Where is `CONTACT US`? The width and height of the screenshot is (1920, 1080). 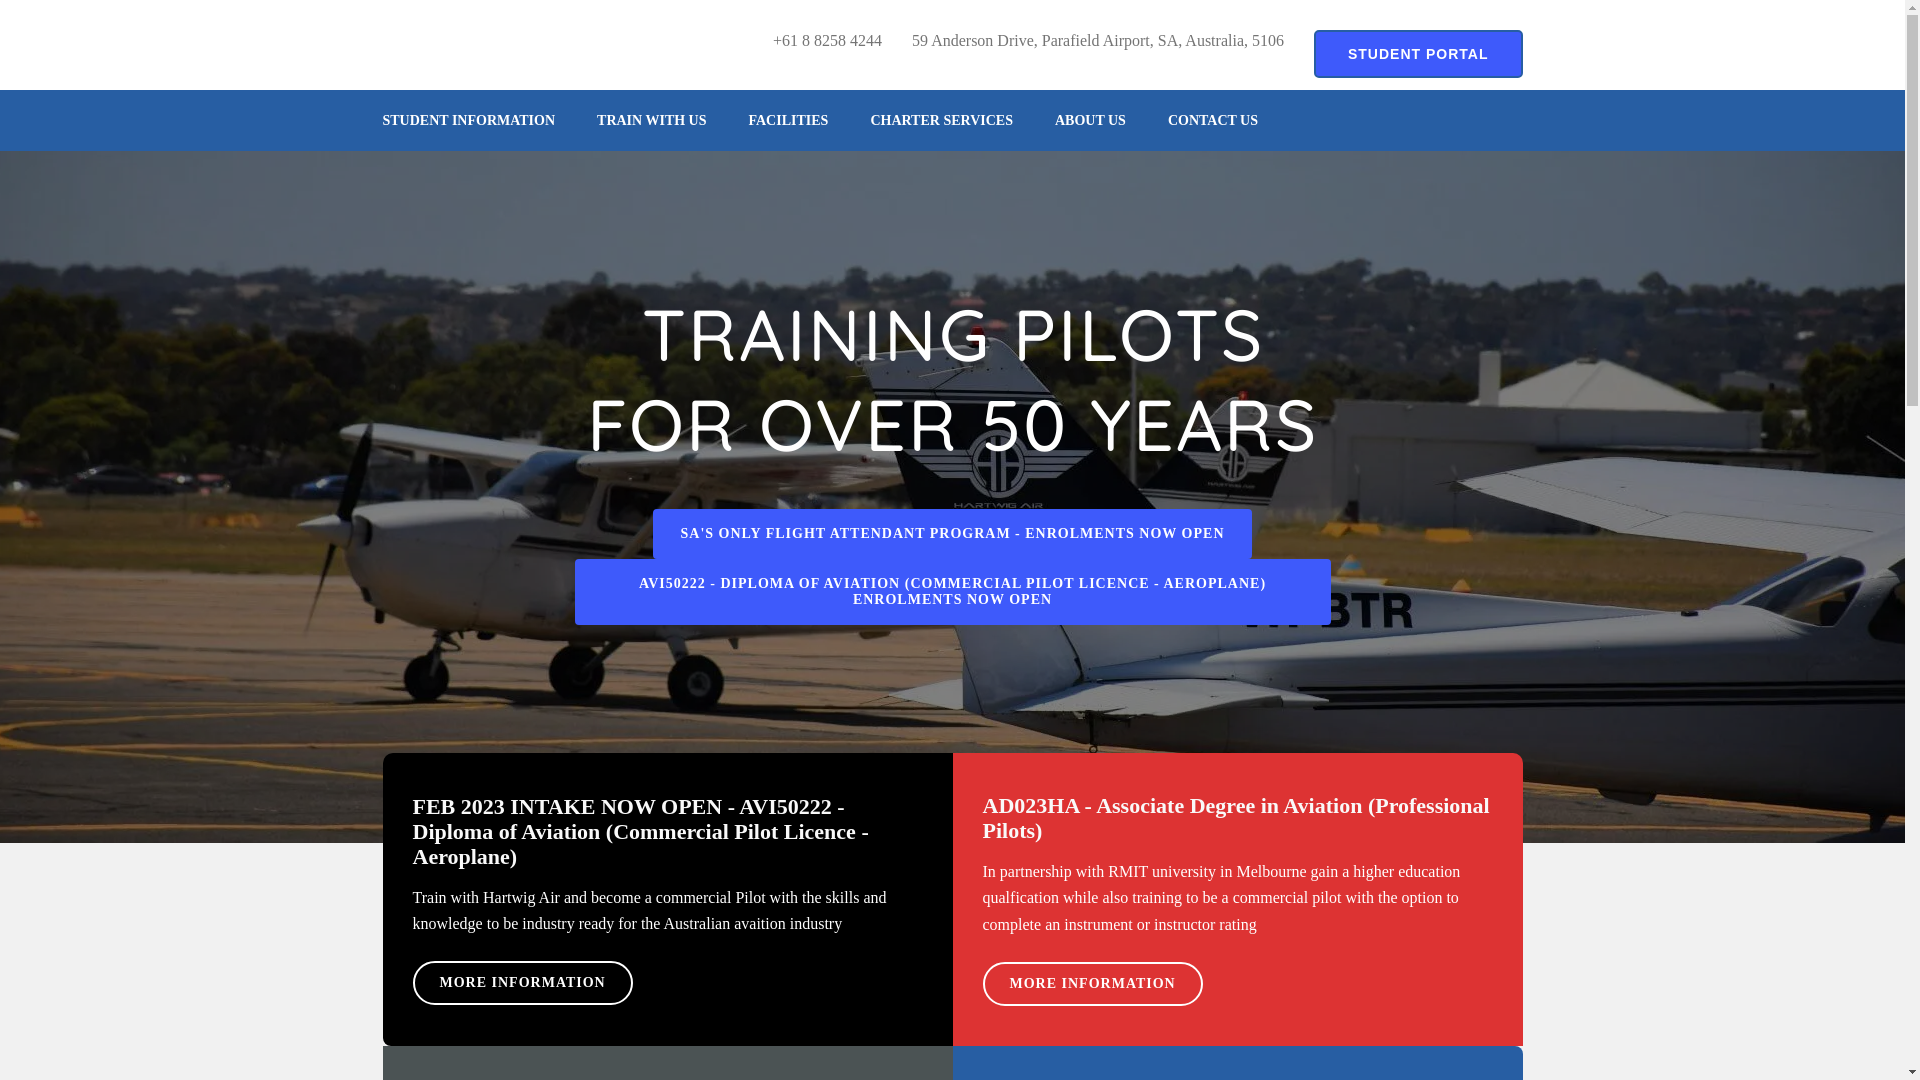
CONTACT US is located at coordinates (1213, 120).